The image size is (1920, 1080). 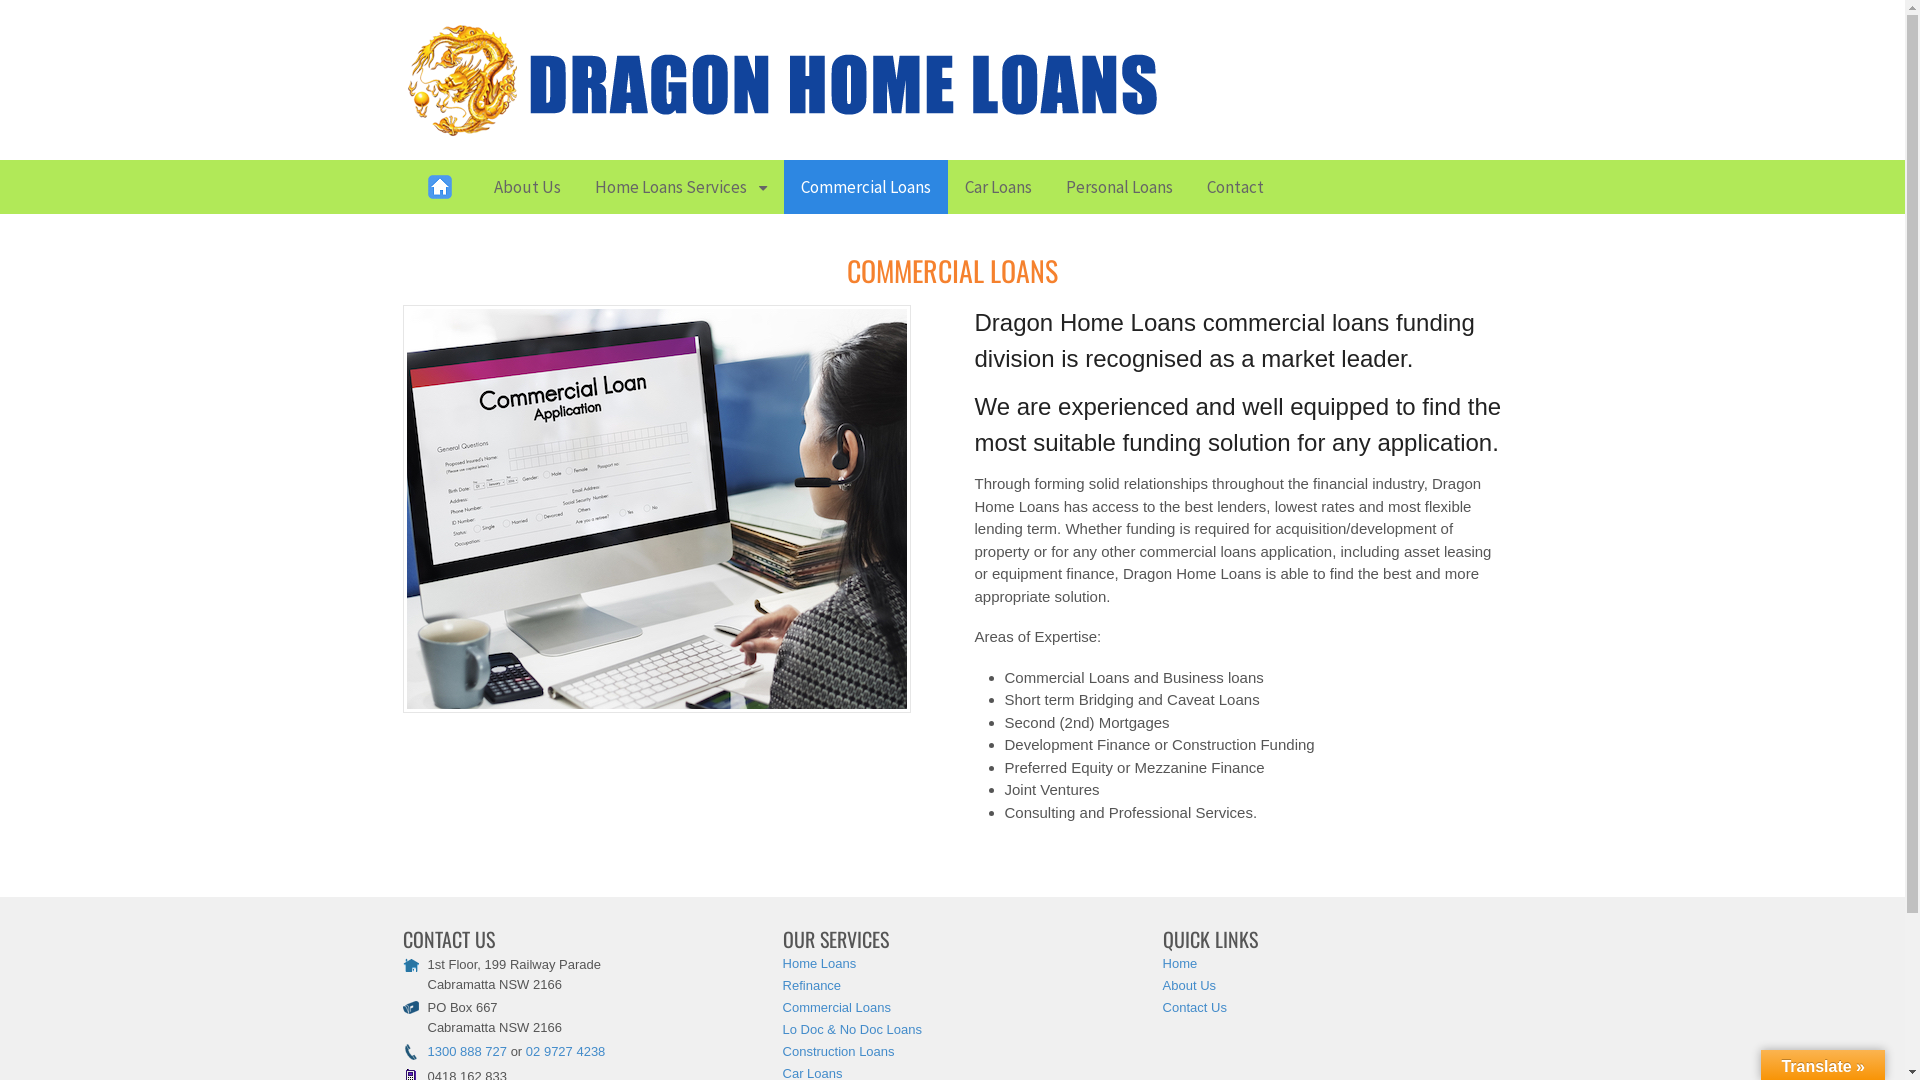 I want to click on Contact Us, so click(x=1195, y=1008).